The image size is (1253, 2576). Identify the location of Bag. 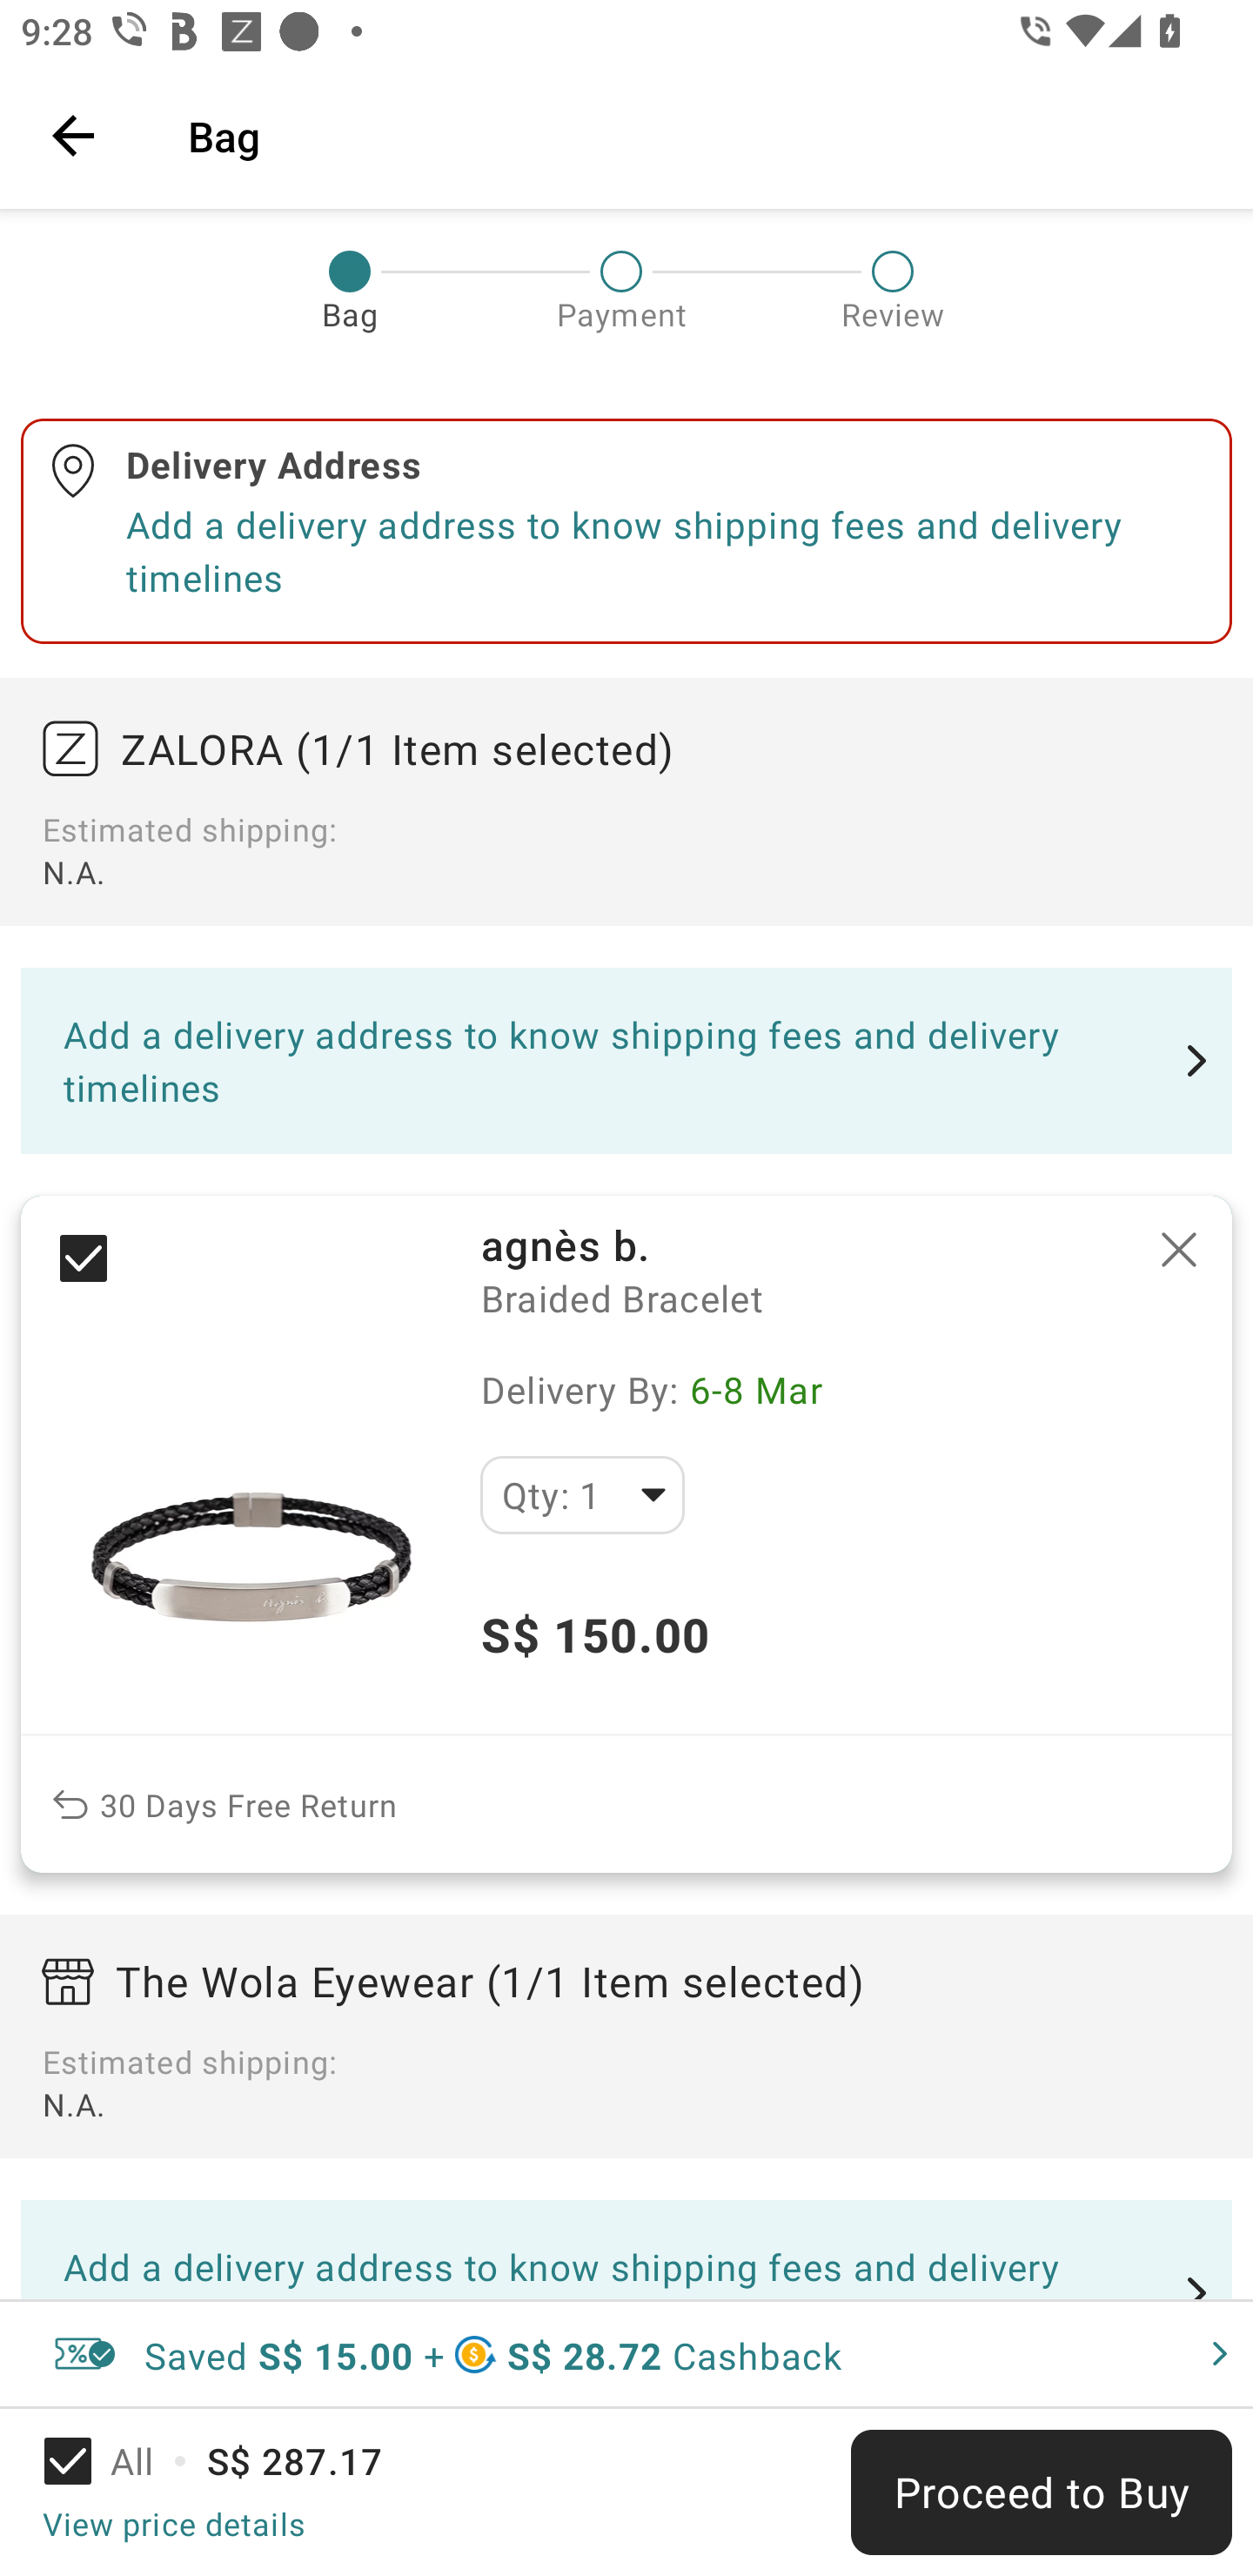
(700, 135).